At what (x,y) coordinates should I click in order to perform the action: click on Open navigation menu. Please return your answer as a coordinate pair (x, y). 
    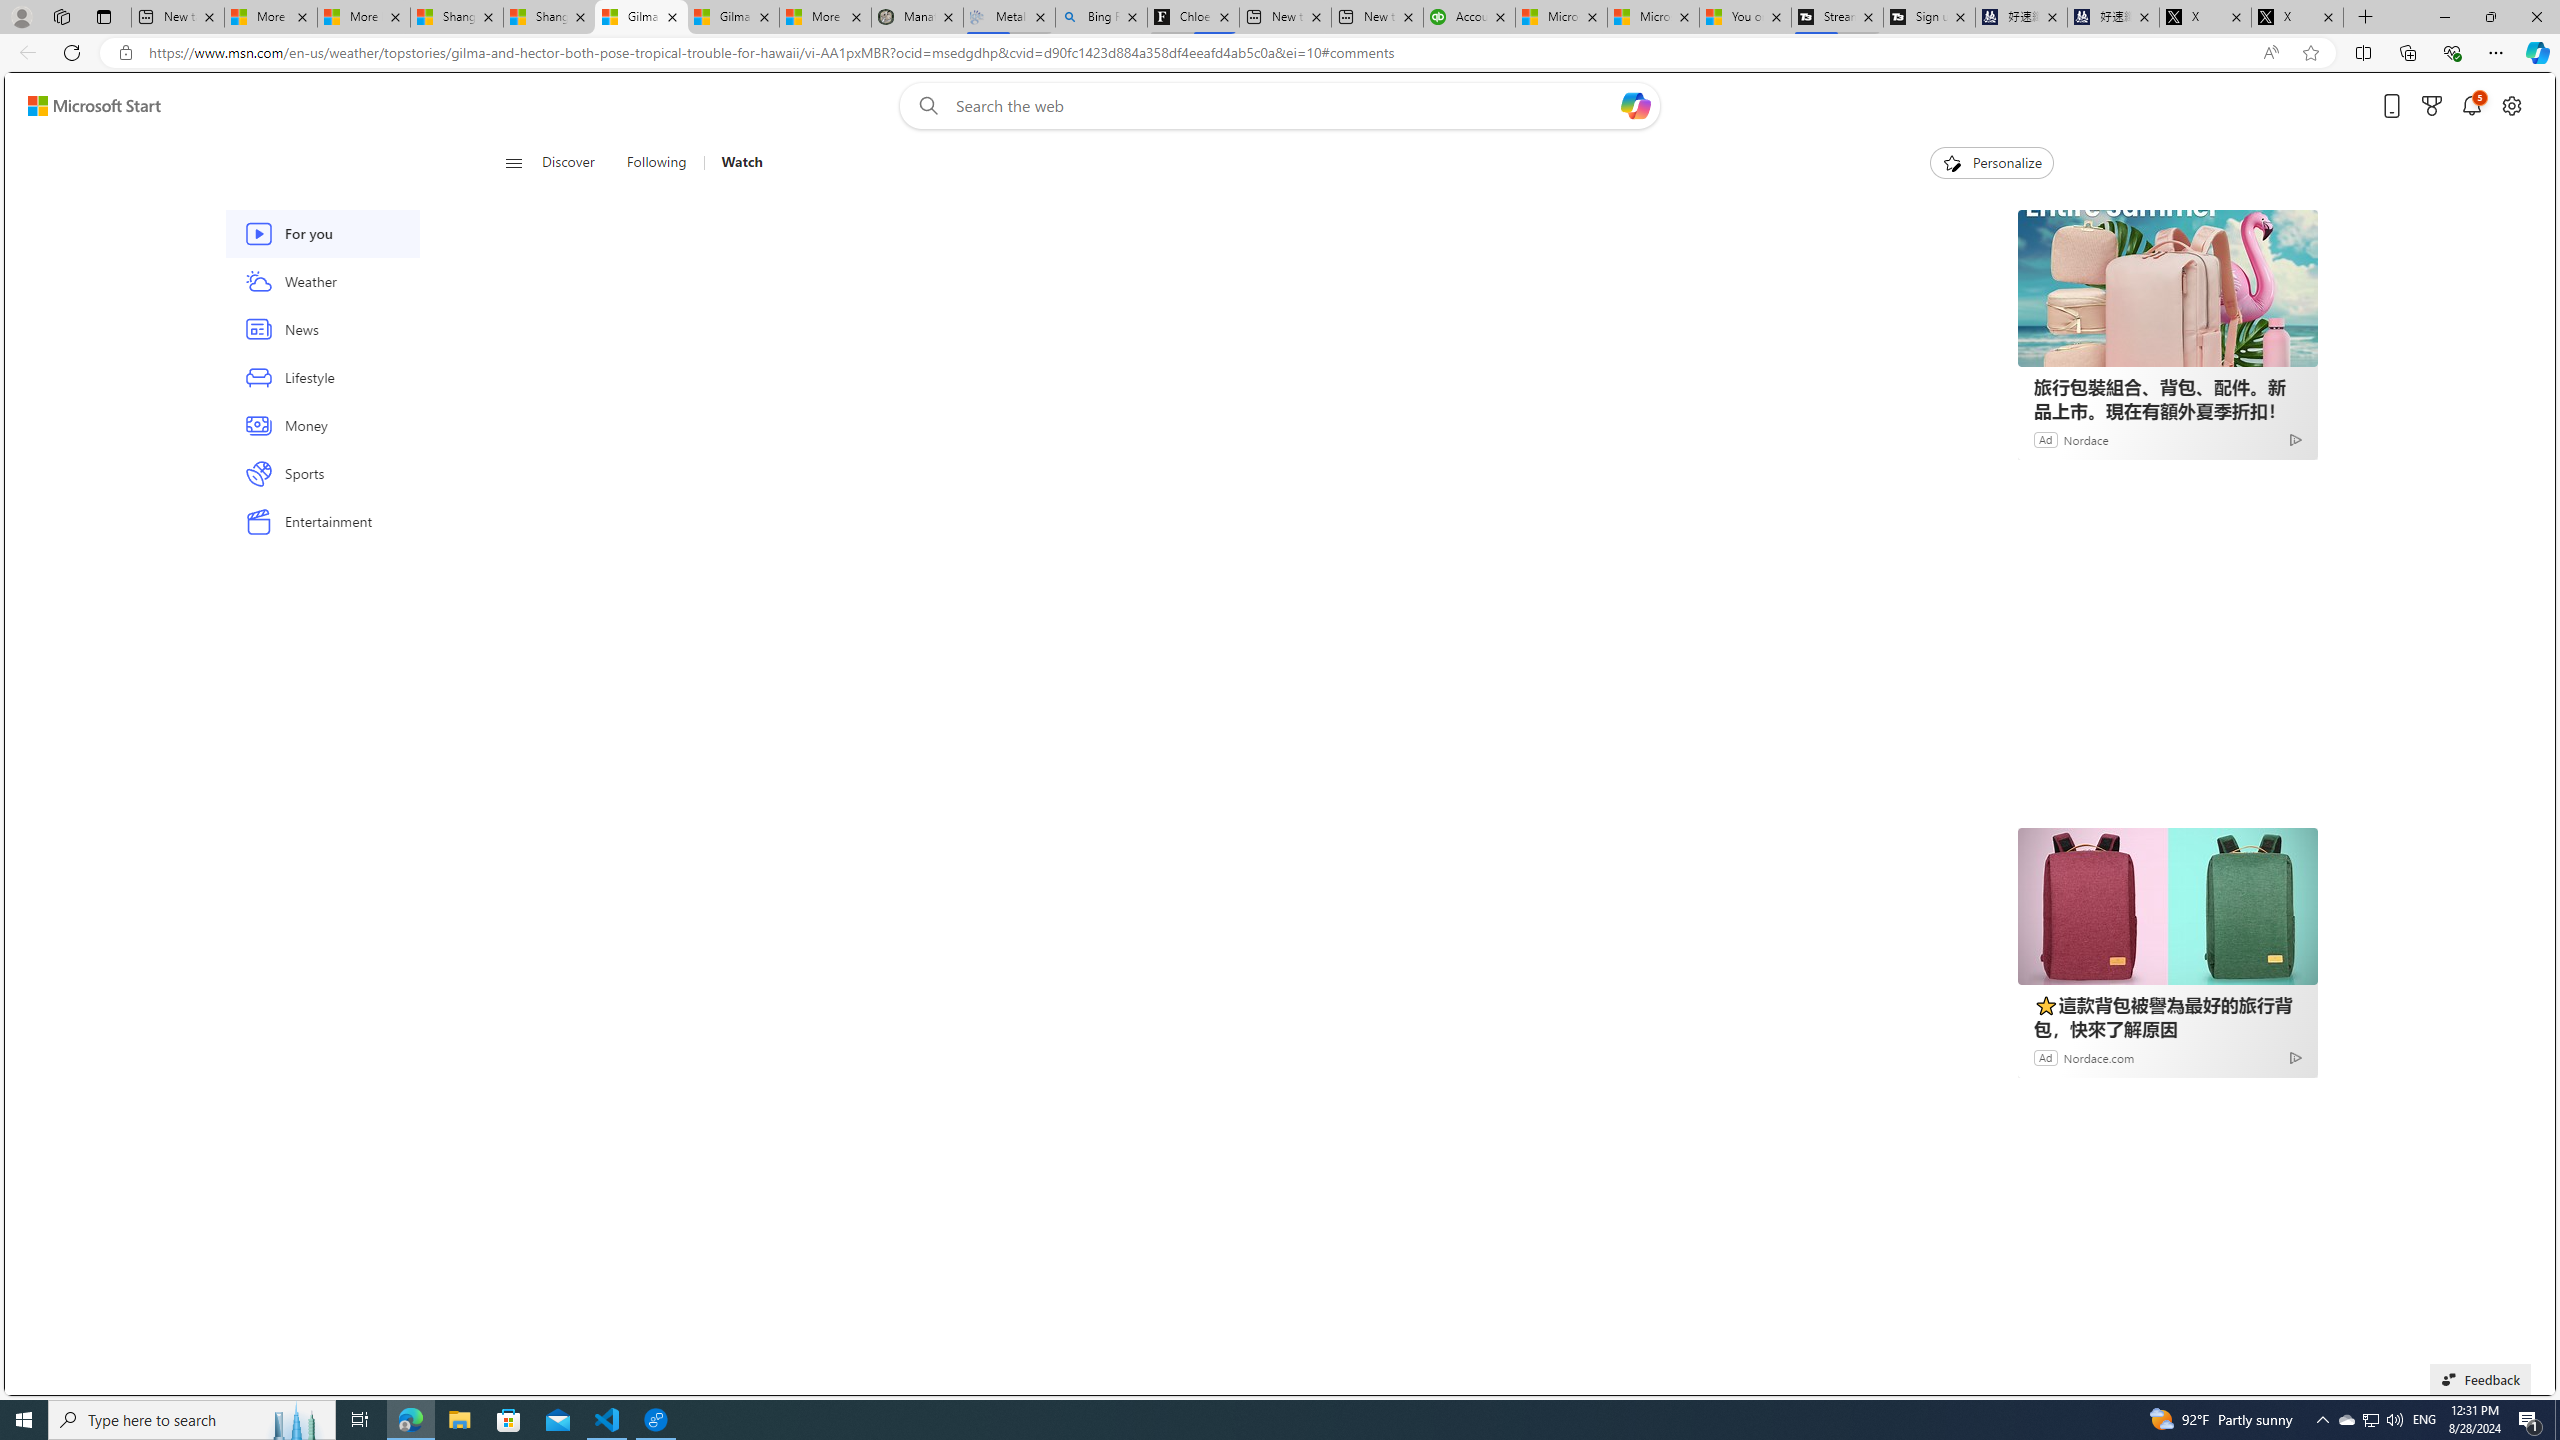
    Looking at the image, I should click on (514, 162).